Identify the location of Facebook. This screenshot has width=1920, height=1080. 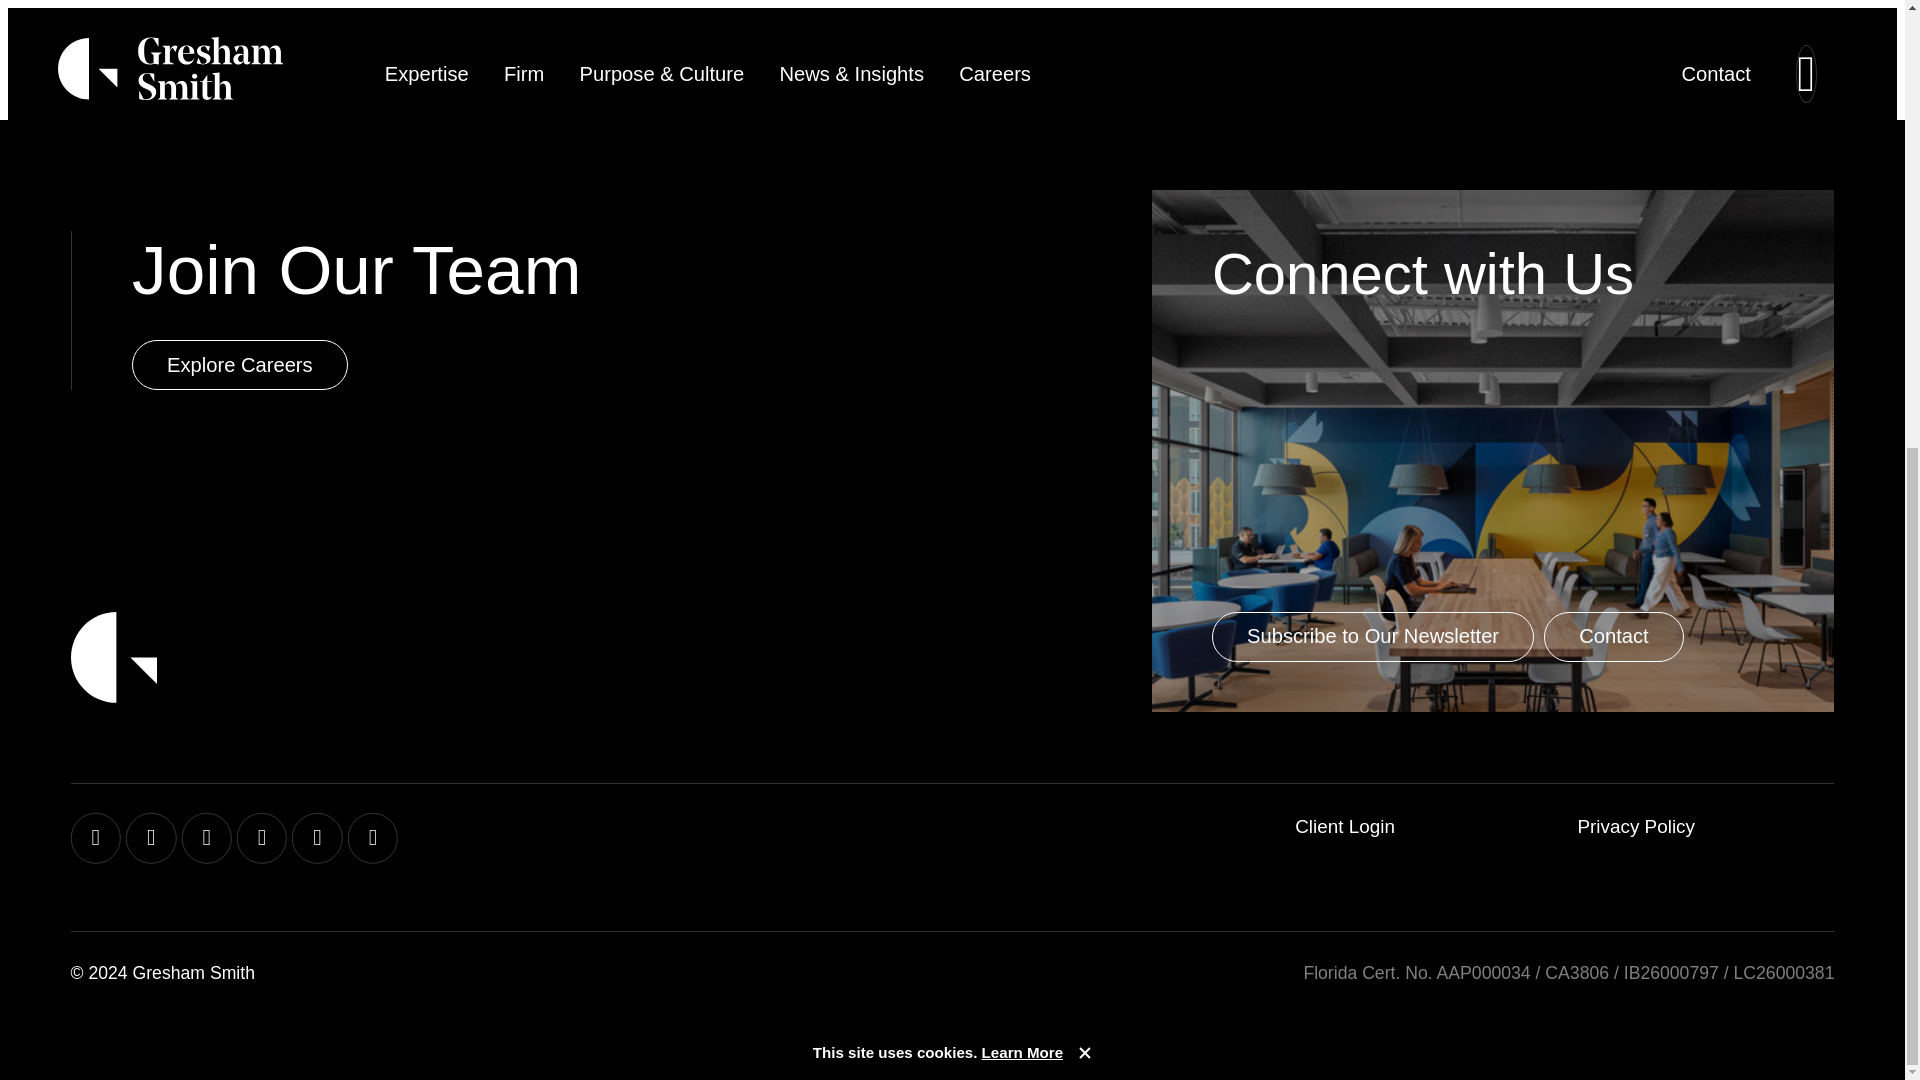
(96, 838).